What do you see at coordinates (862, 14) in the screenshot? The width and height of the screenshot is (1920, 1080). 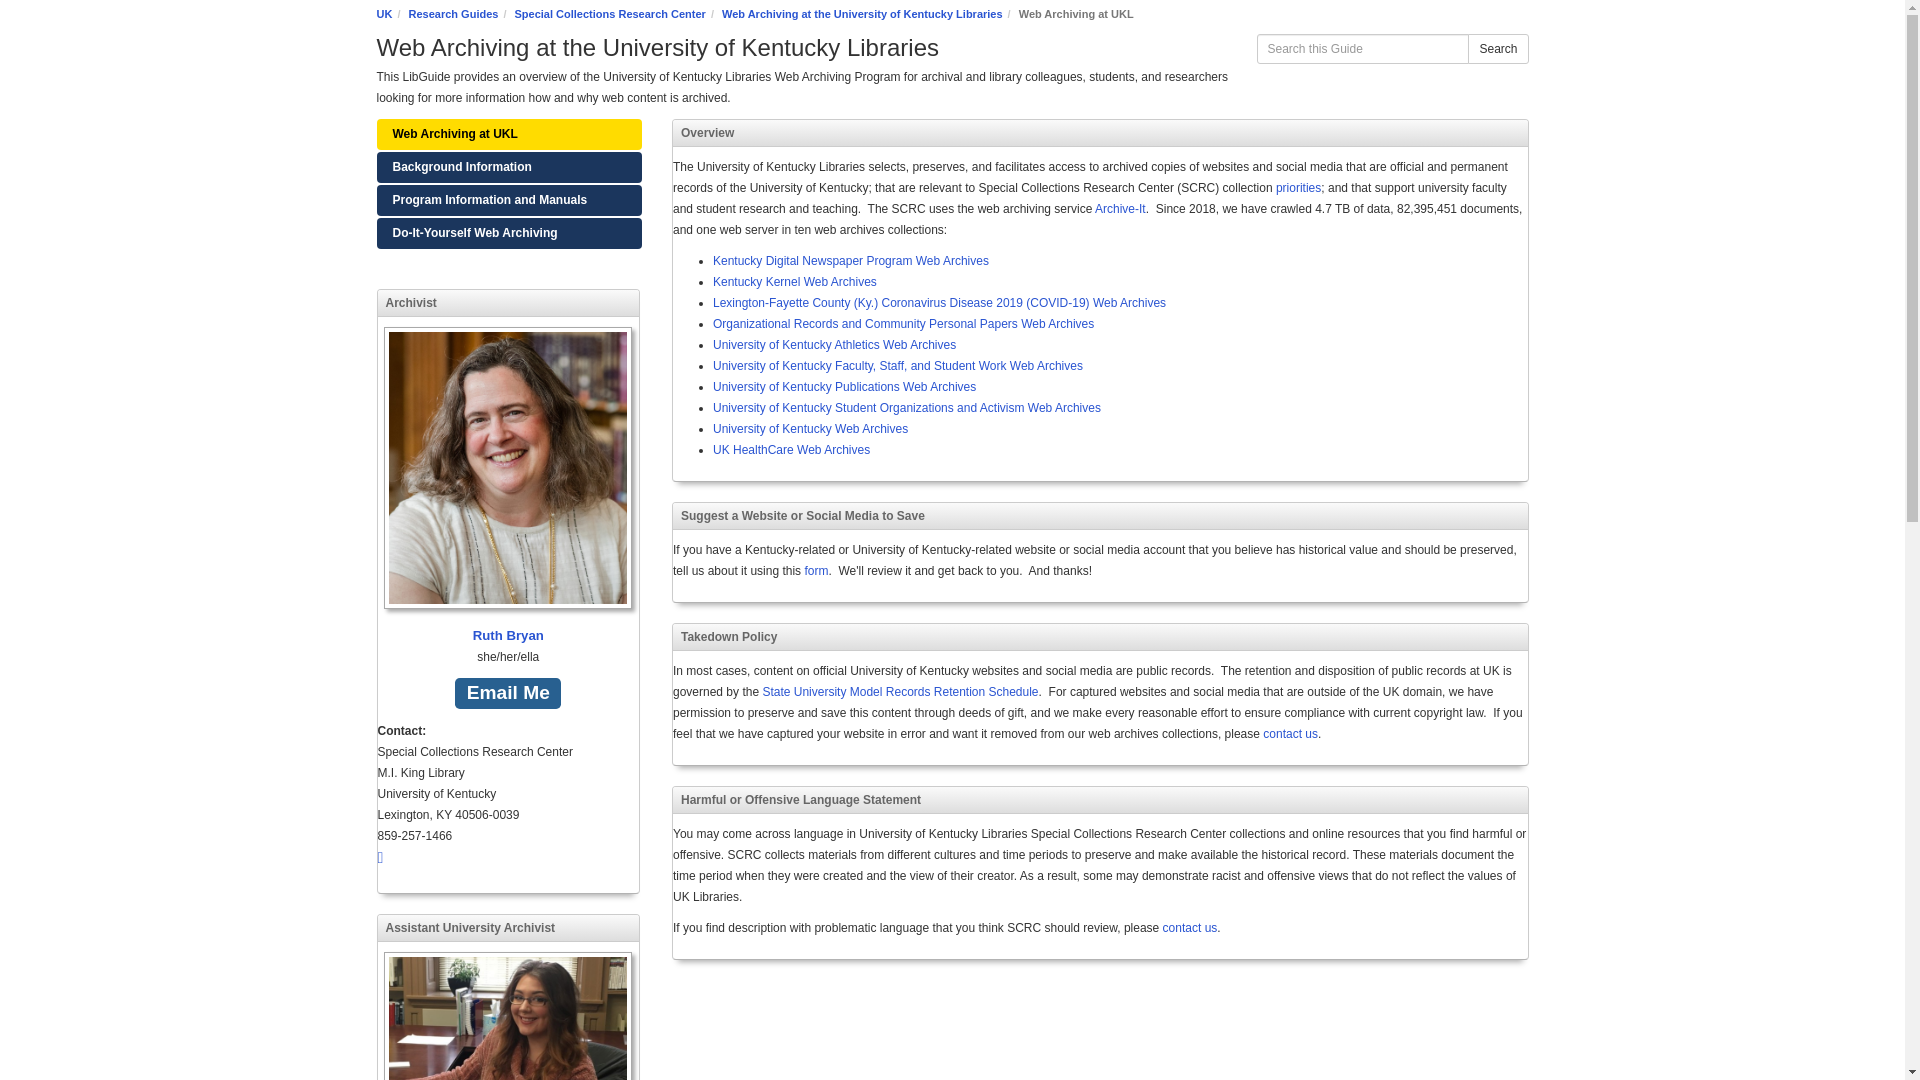 I see `Web Archiving at the University of Kentucky Libraries` at bounding box center [862, 14].